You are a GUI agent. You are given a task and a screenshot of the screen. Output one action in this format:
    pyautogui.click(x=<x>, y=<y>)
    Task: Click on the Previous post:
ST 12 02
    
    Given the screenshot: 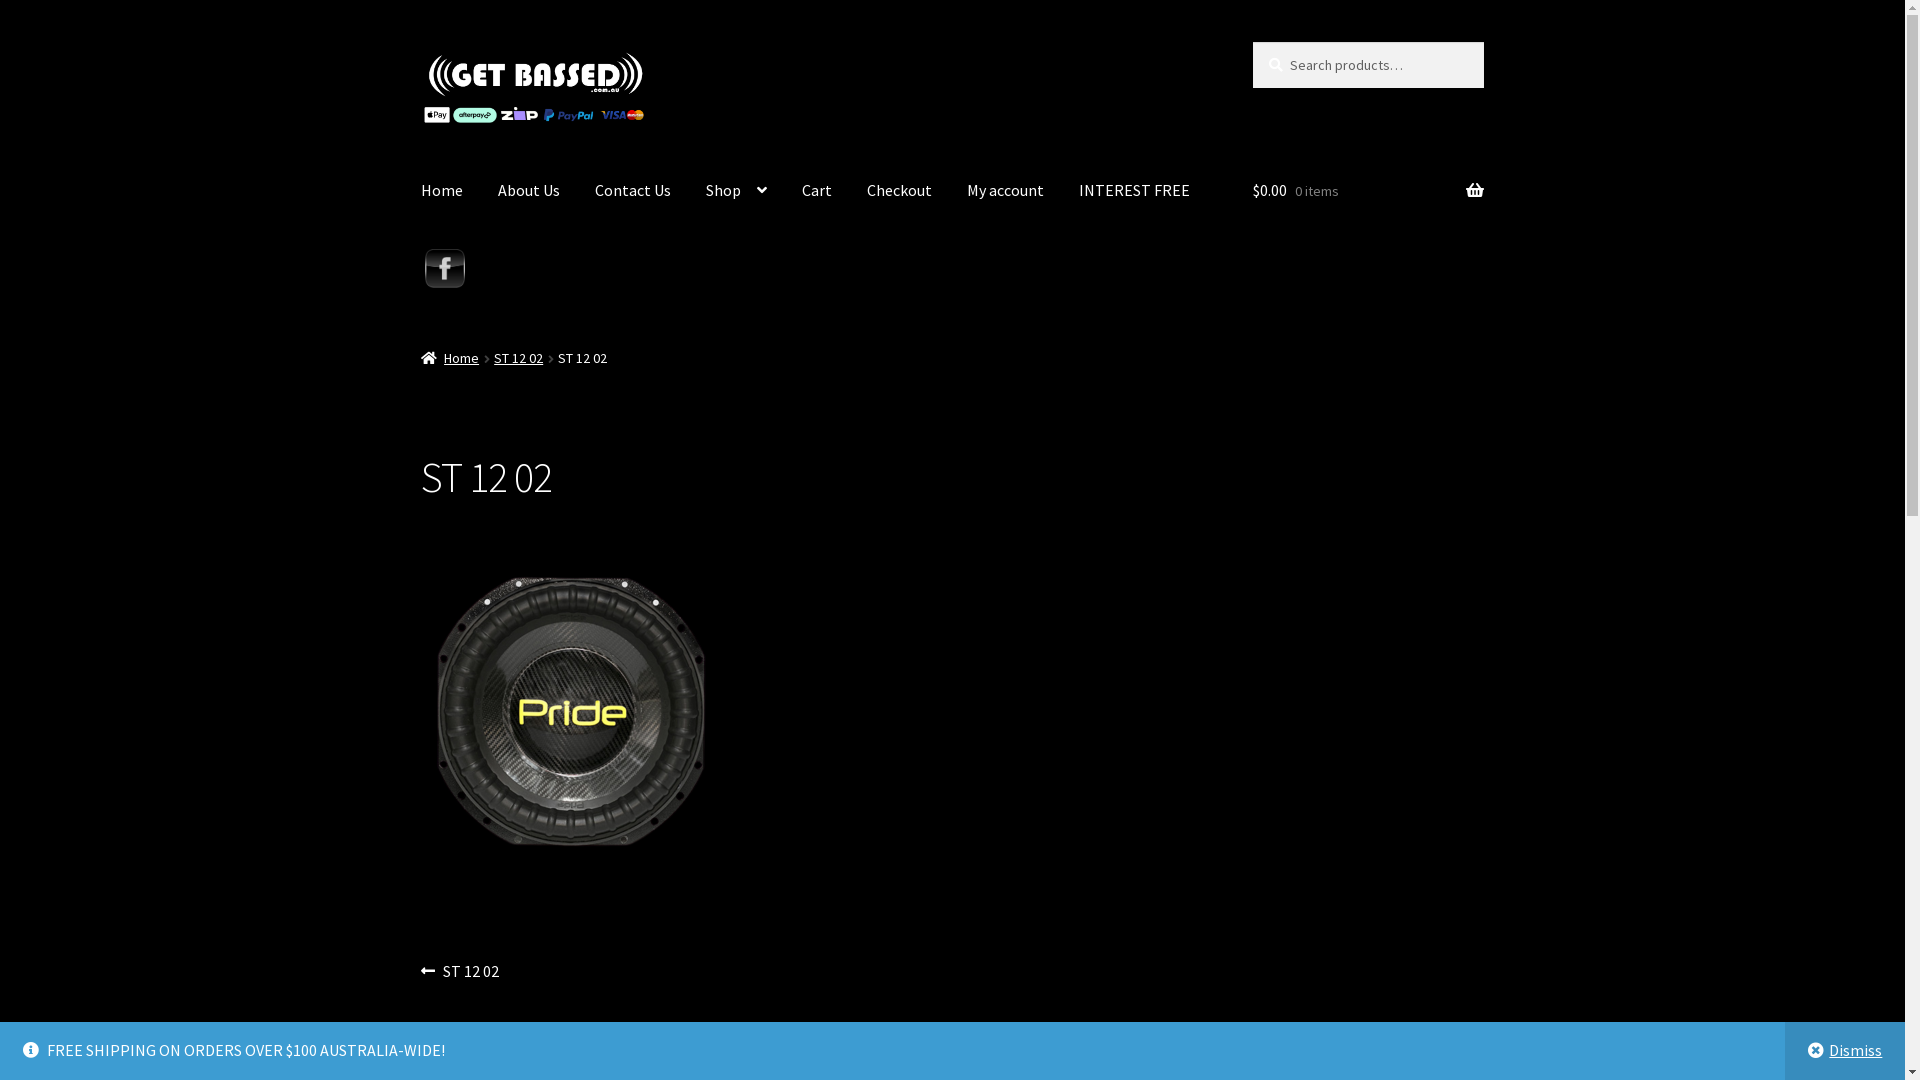 What is the action you would take?
    pyautogui.click(x=460, y=972)
    